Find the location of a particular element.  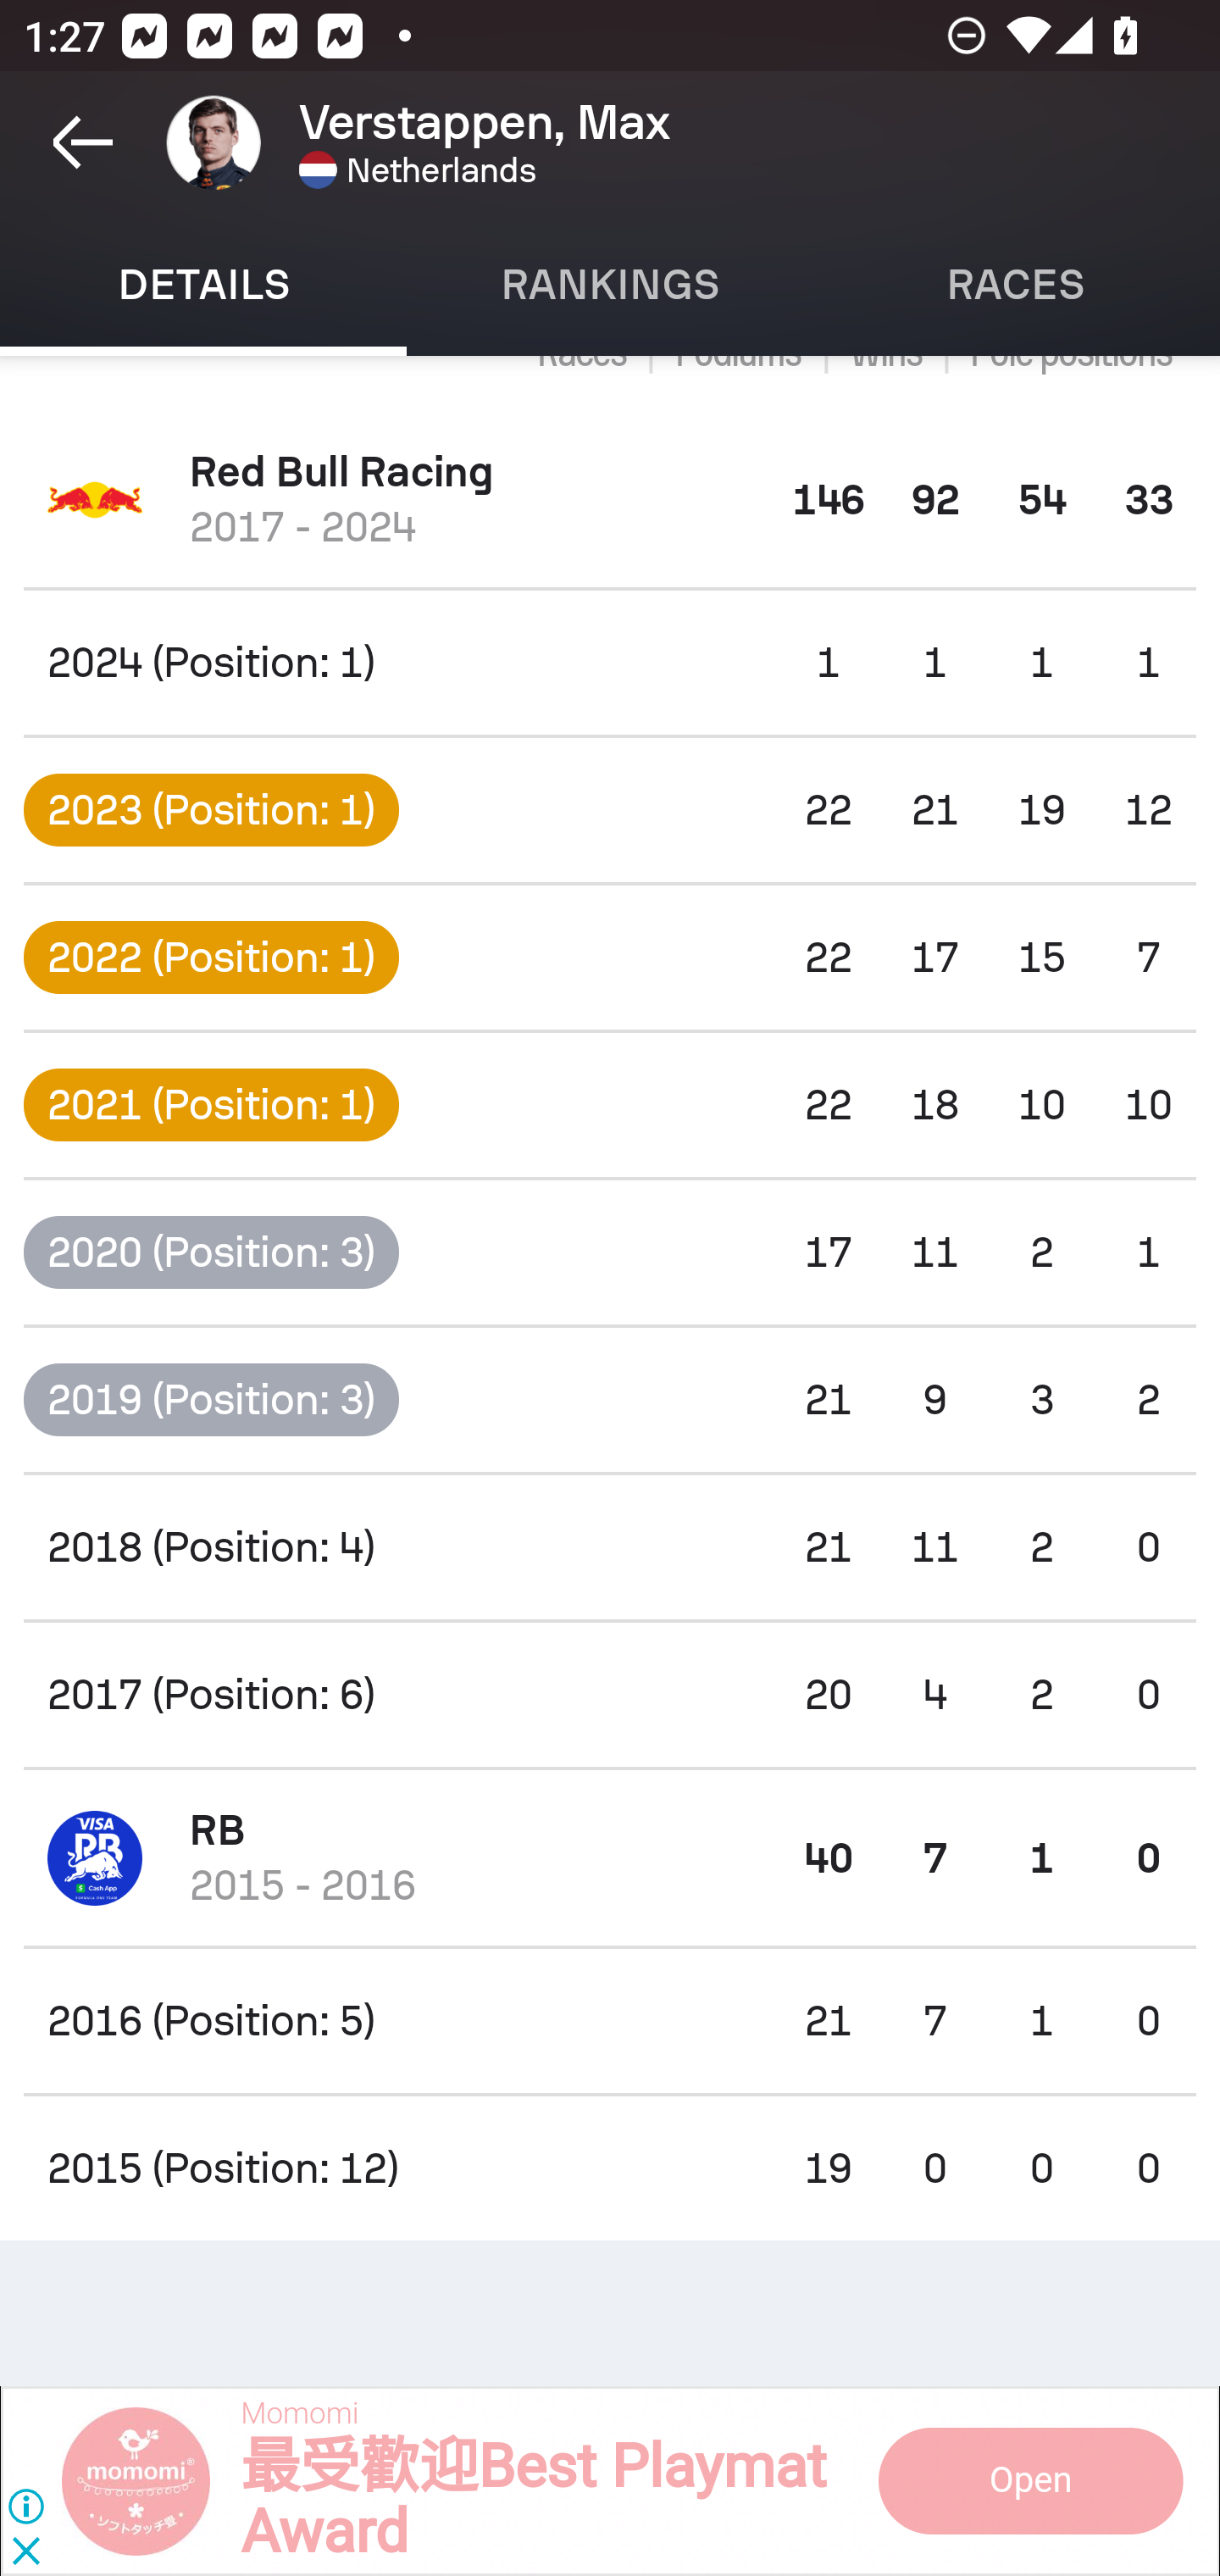

momomijapan is located at coordinates (152, 2480).